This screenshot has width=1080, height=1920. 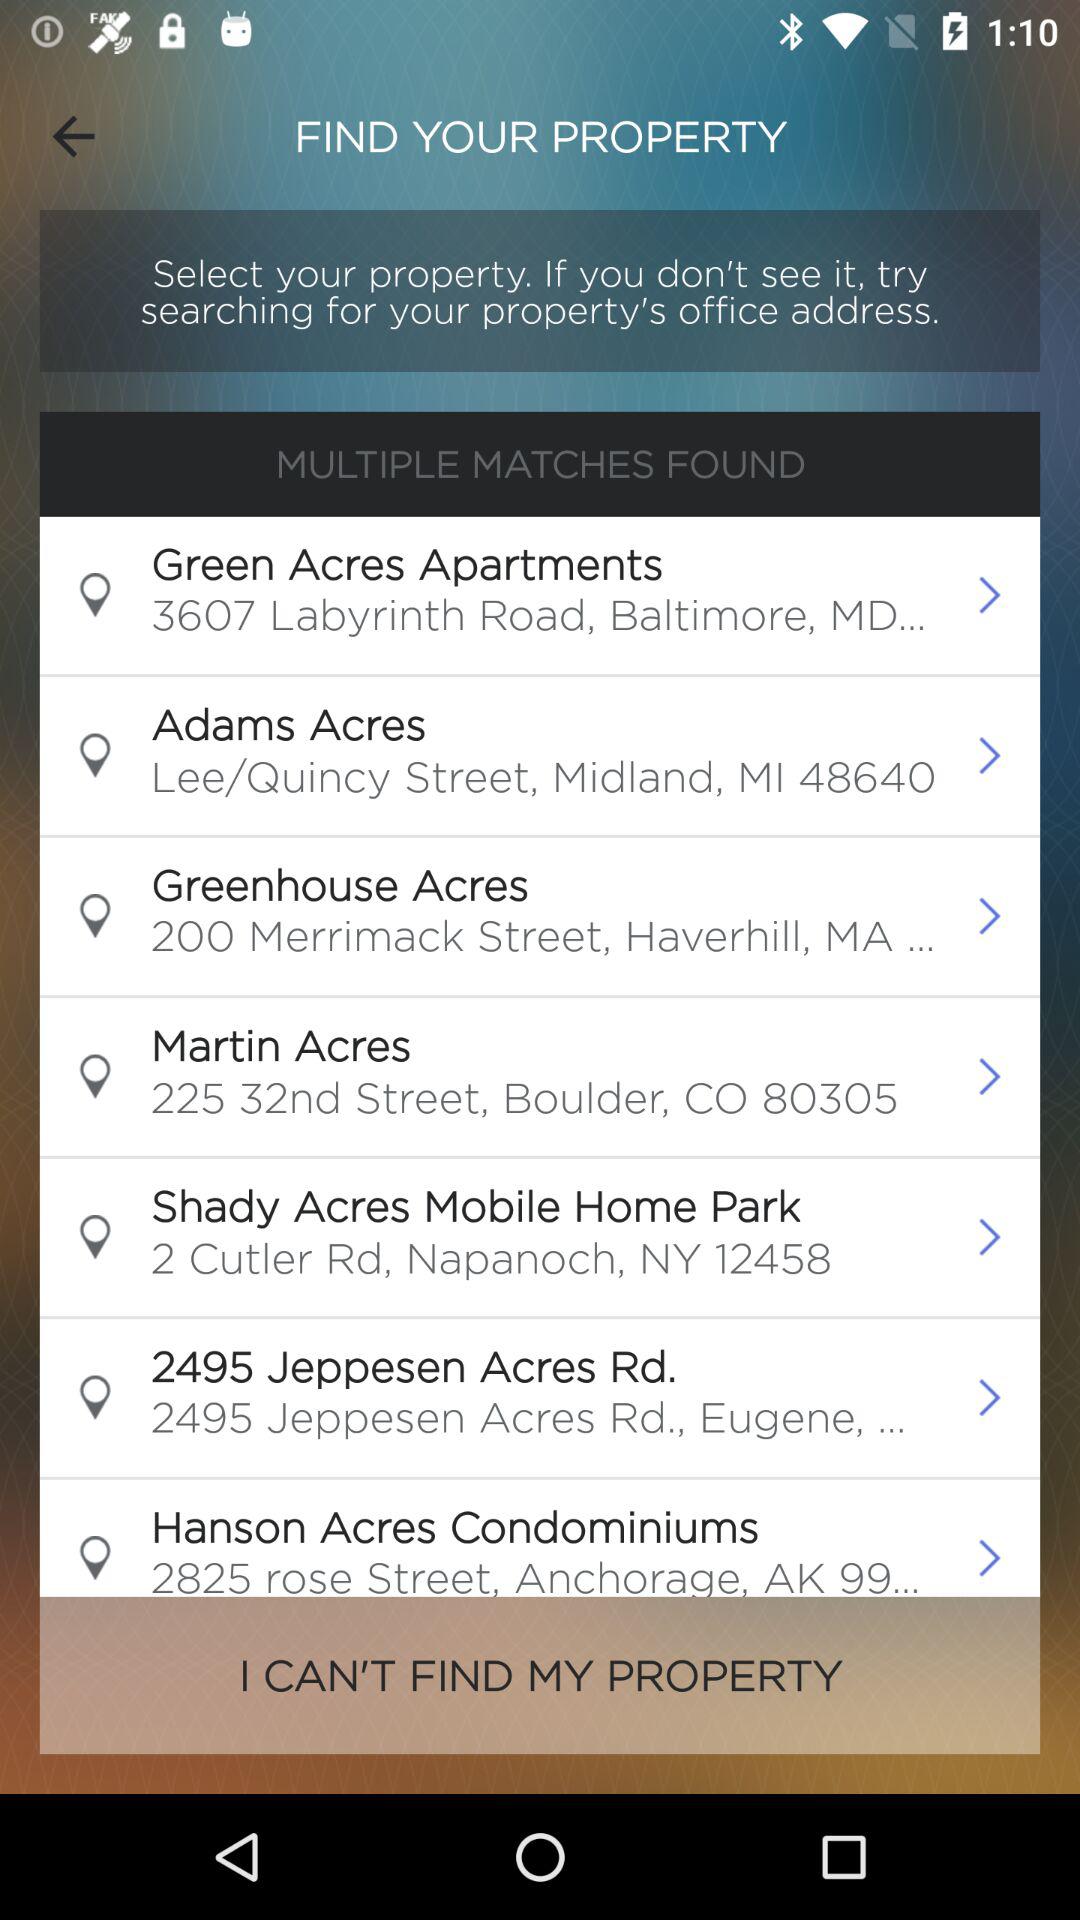 What do you see at coordinates (280, 1045) in the screenshot?
I see `tap app above 225 32nd street icon` at bounding box center [280, 1045].